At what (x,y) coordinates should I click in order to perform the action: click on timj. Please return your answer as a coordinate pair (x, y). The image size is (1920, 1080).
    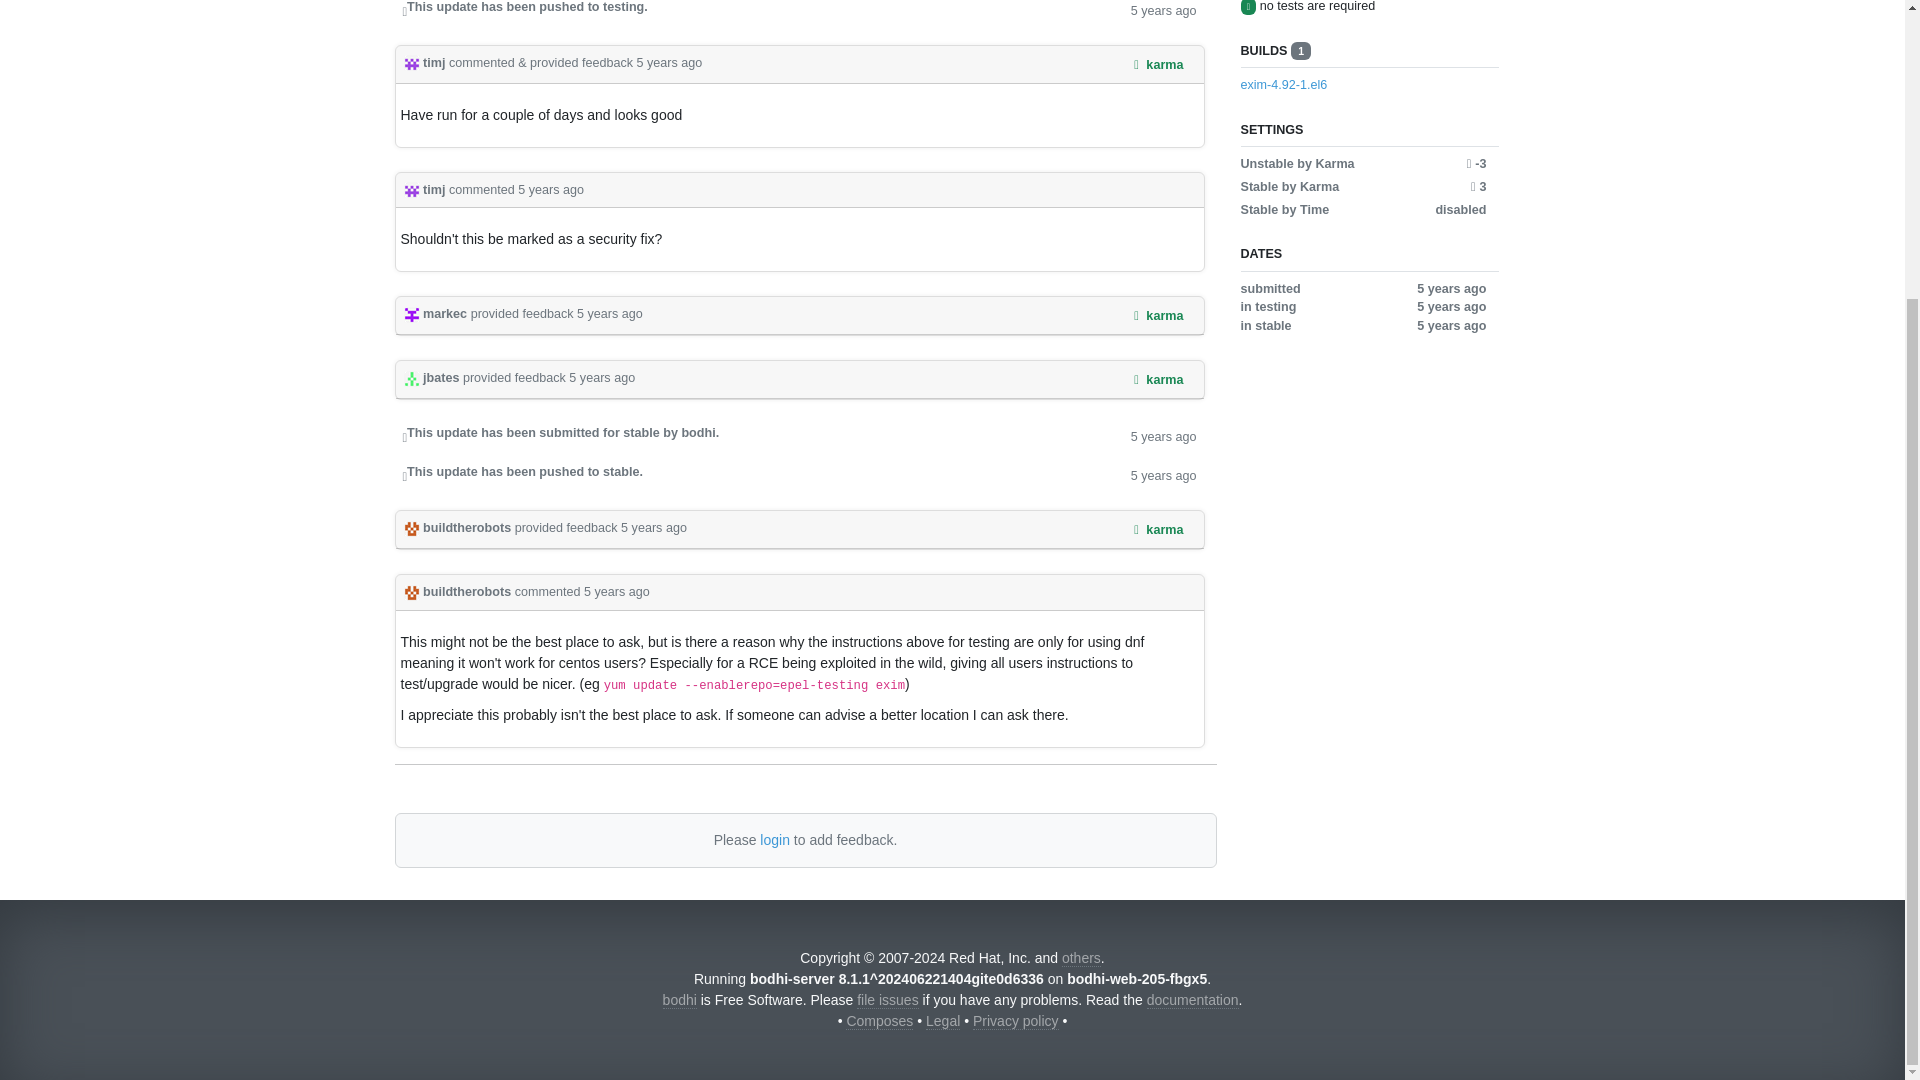
    Looking at the image, I should click on (426, 63).